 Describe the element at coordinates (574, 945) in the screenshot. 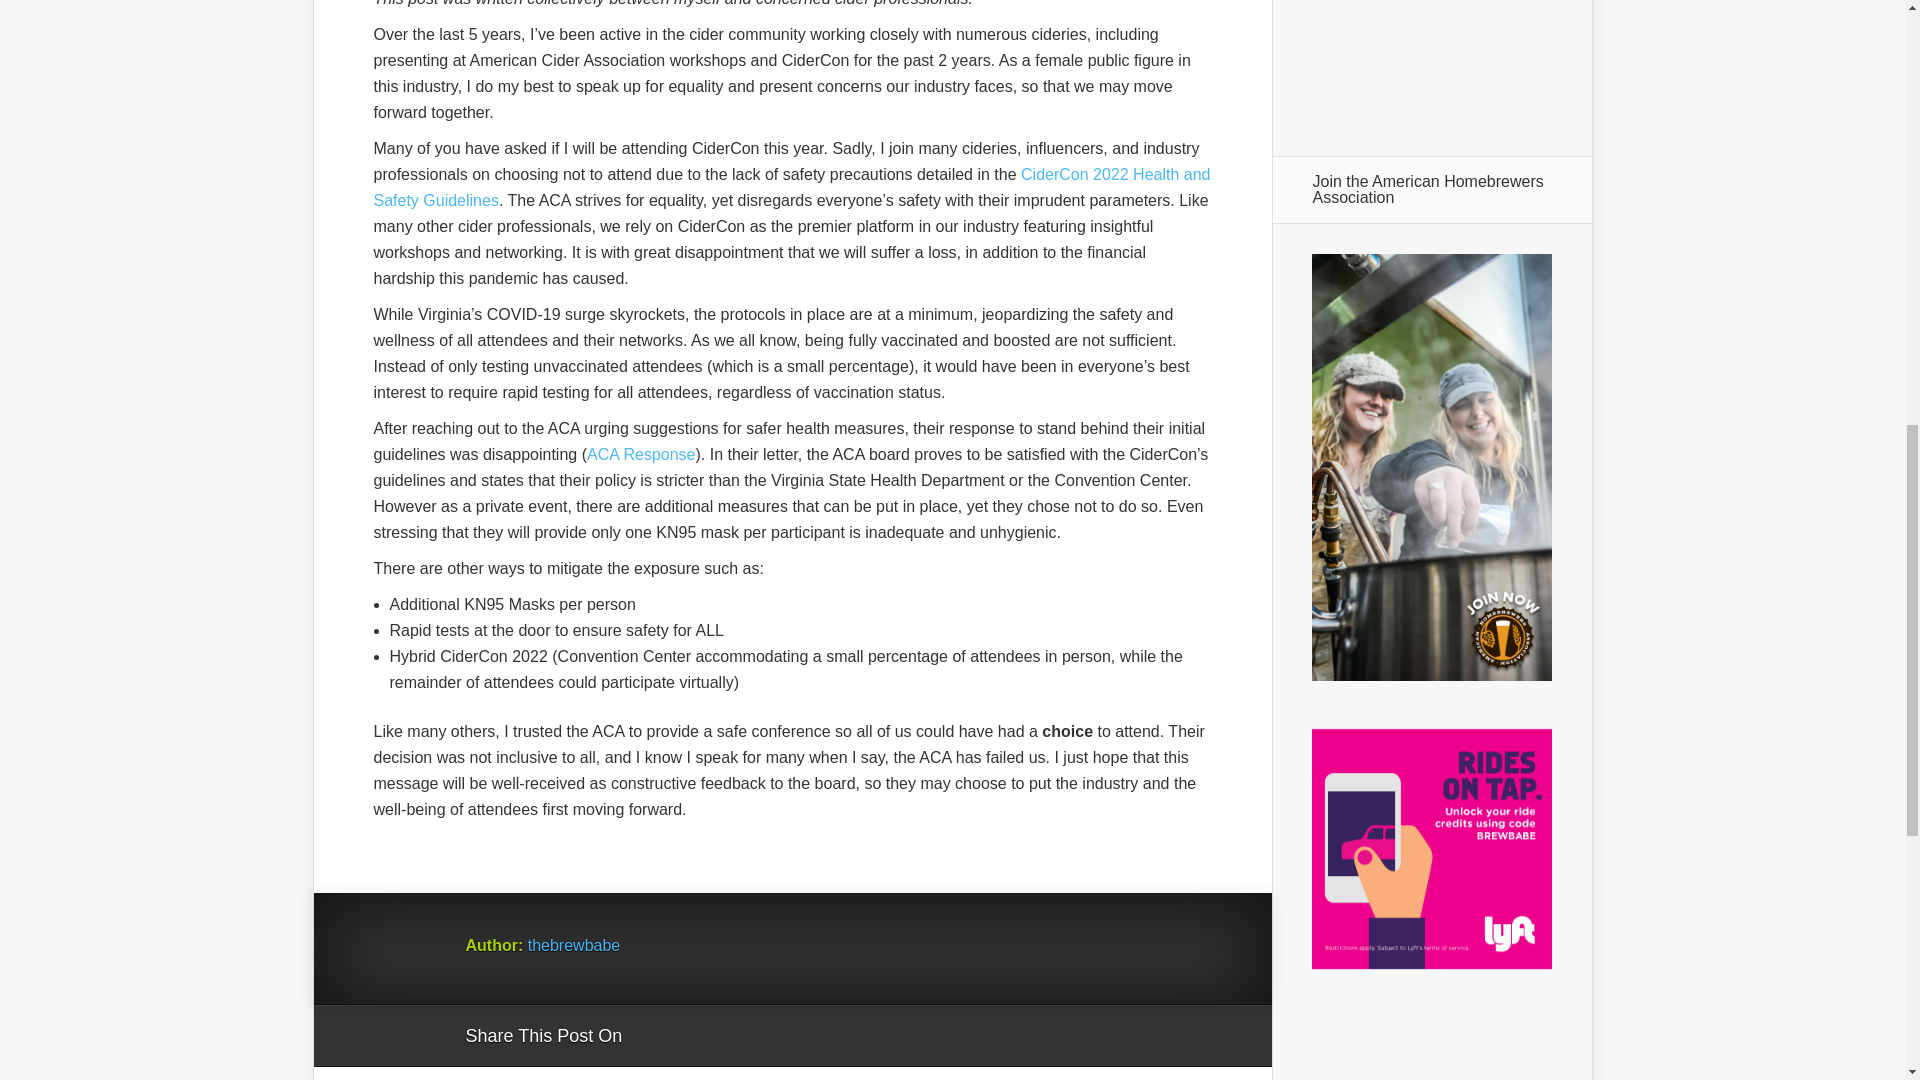

I see `thebrewbabe` at that location.